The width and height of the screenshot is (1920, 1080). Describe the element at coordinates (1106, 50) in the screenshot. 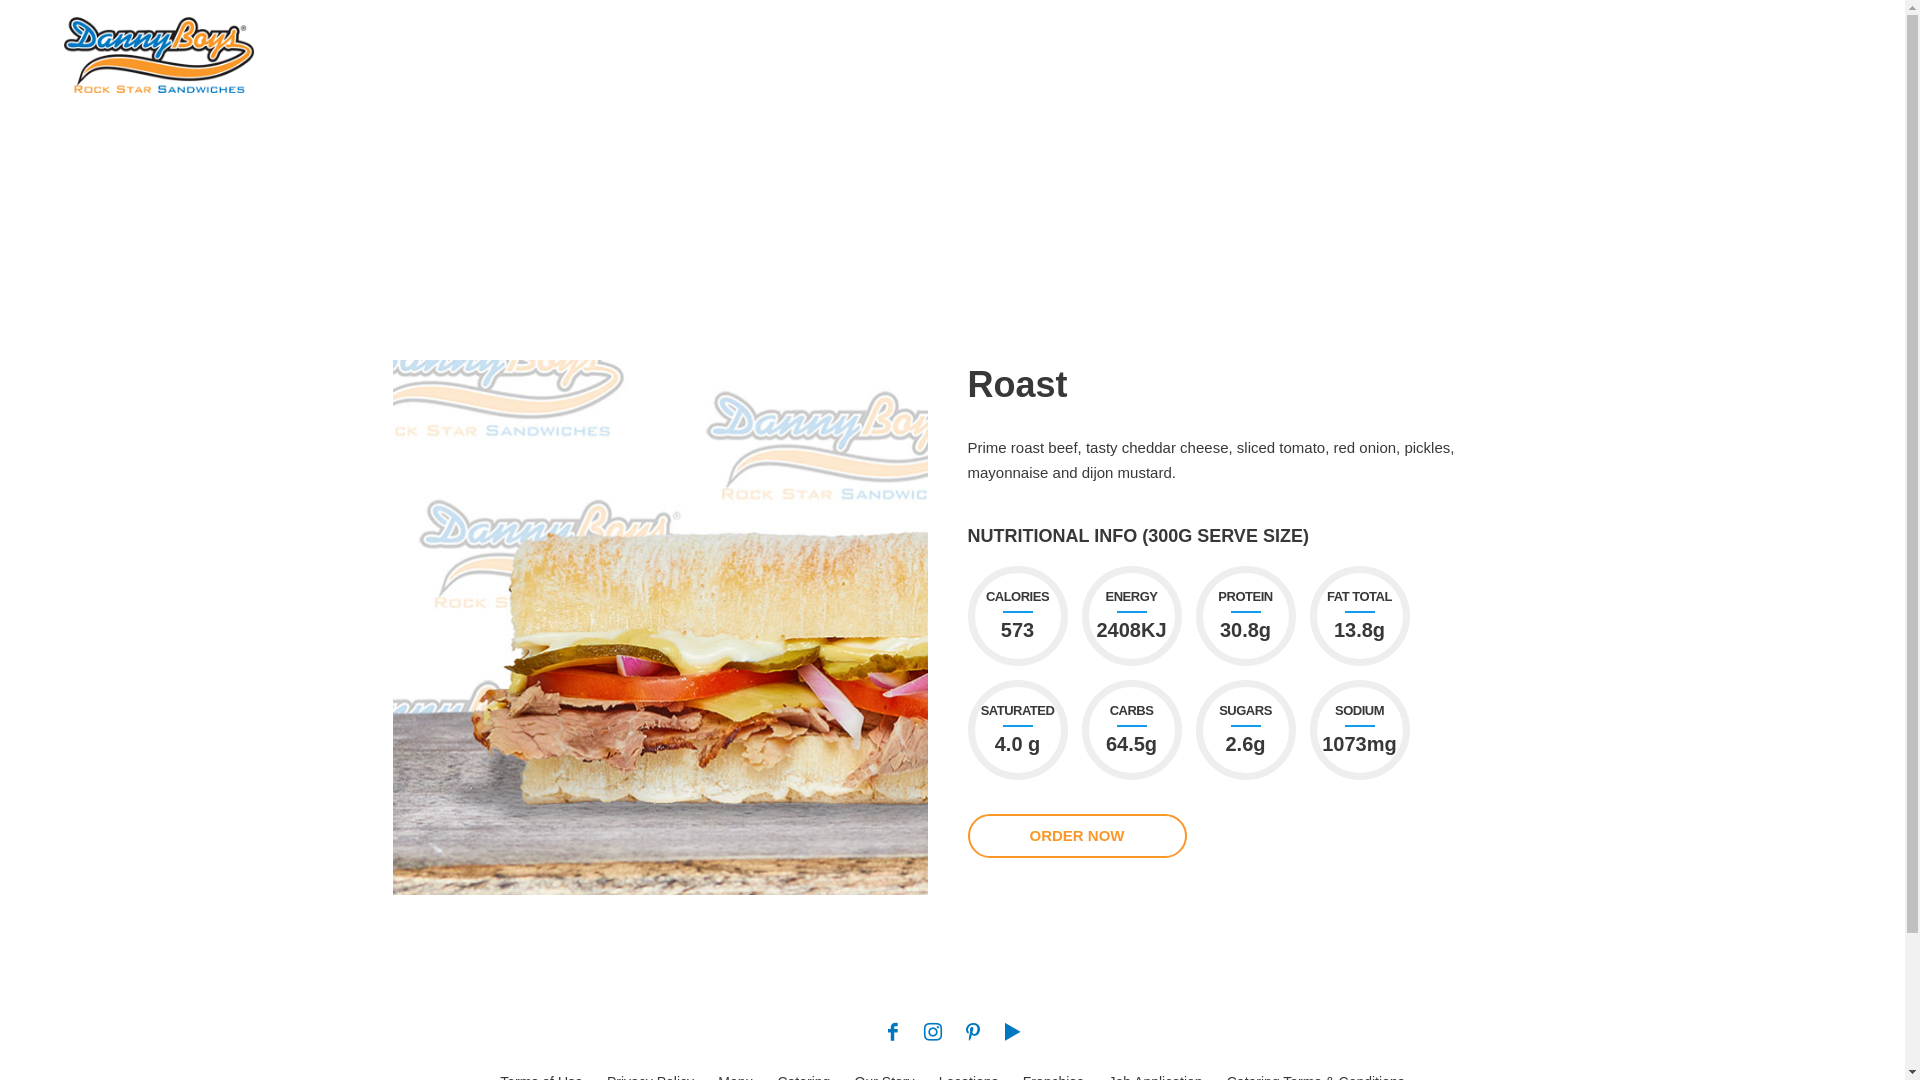

I see `CATERING` at that location.